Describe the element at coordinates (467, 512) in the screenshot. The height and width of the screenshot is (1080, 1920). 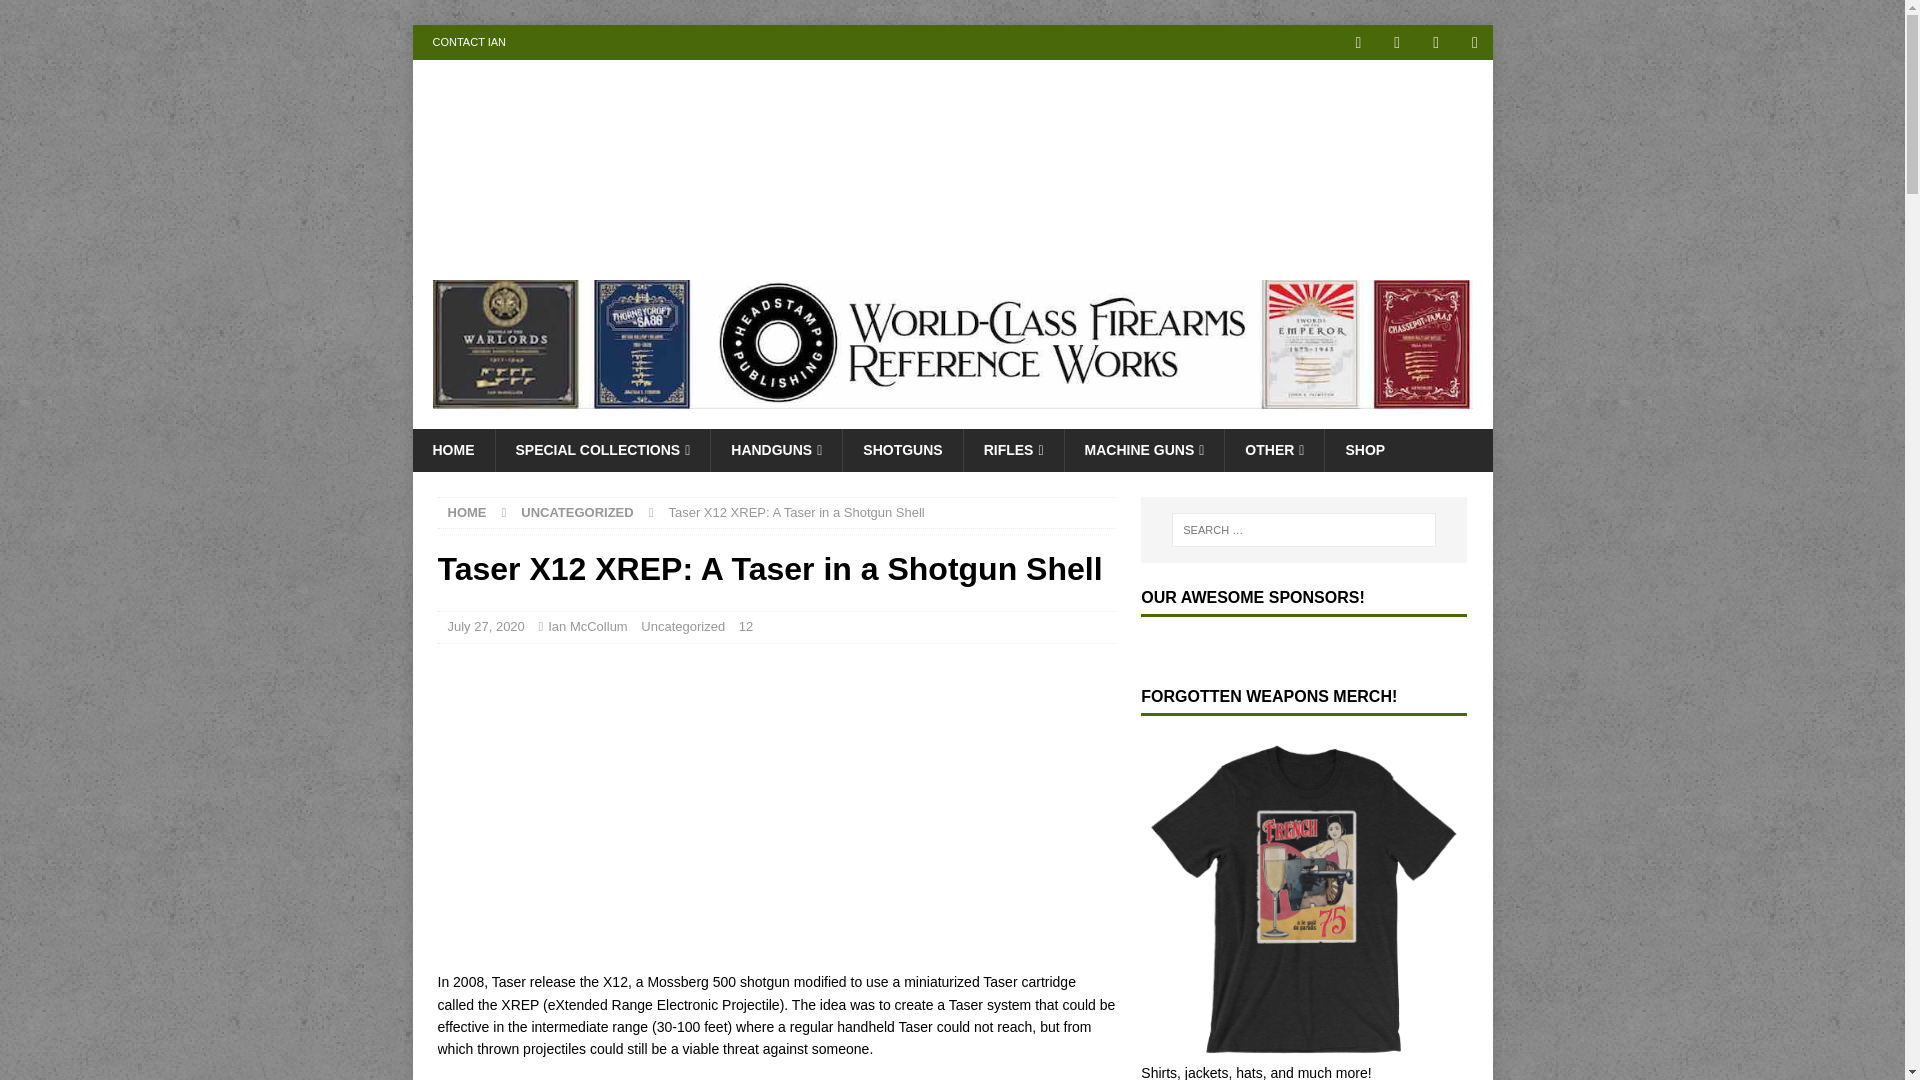
I see `Home` at that location.